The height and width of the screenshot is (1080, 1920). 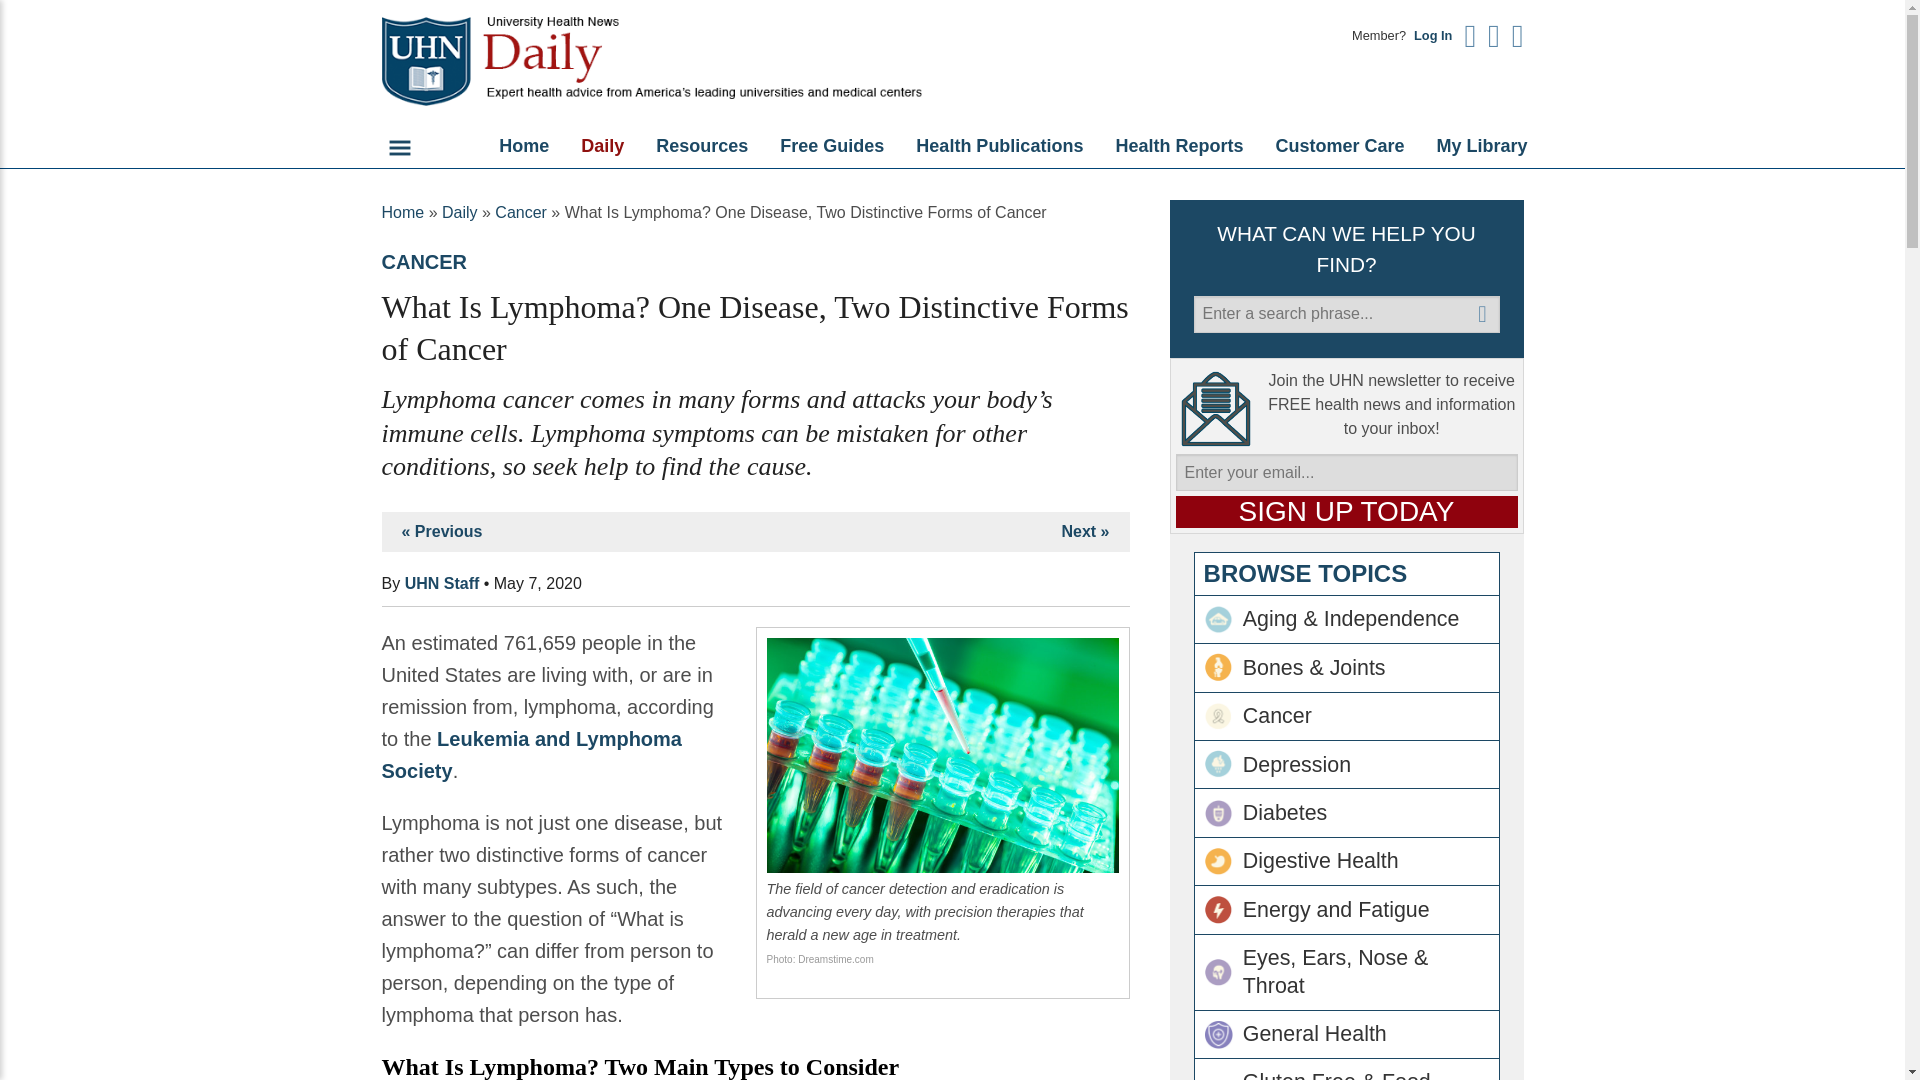 What do you see at coordinates (1432, 36) in the screenshot?
I see `Log In` at bounding box center [1432, 36].